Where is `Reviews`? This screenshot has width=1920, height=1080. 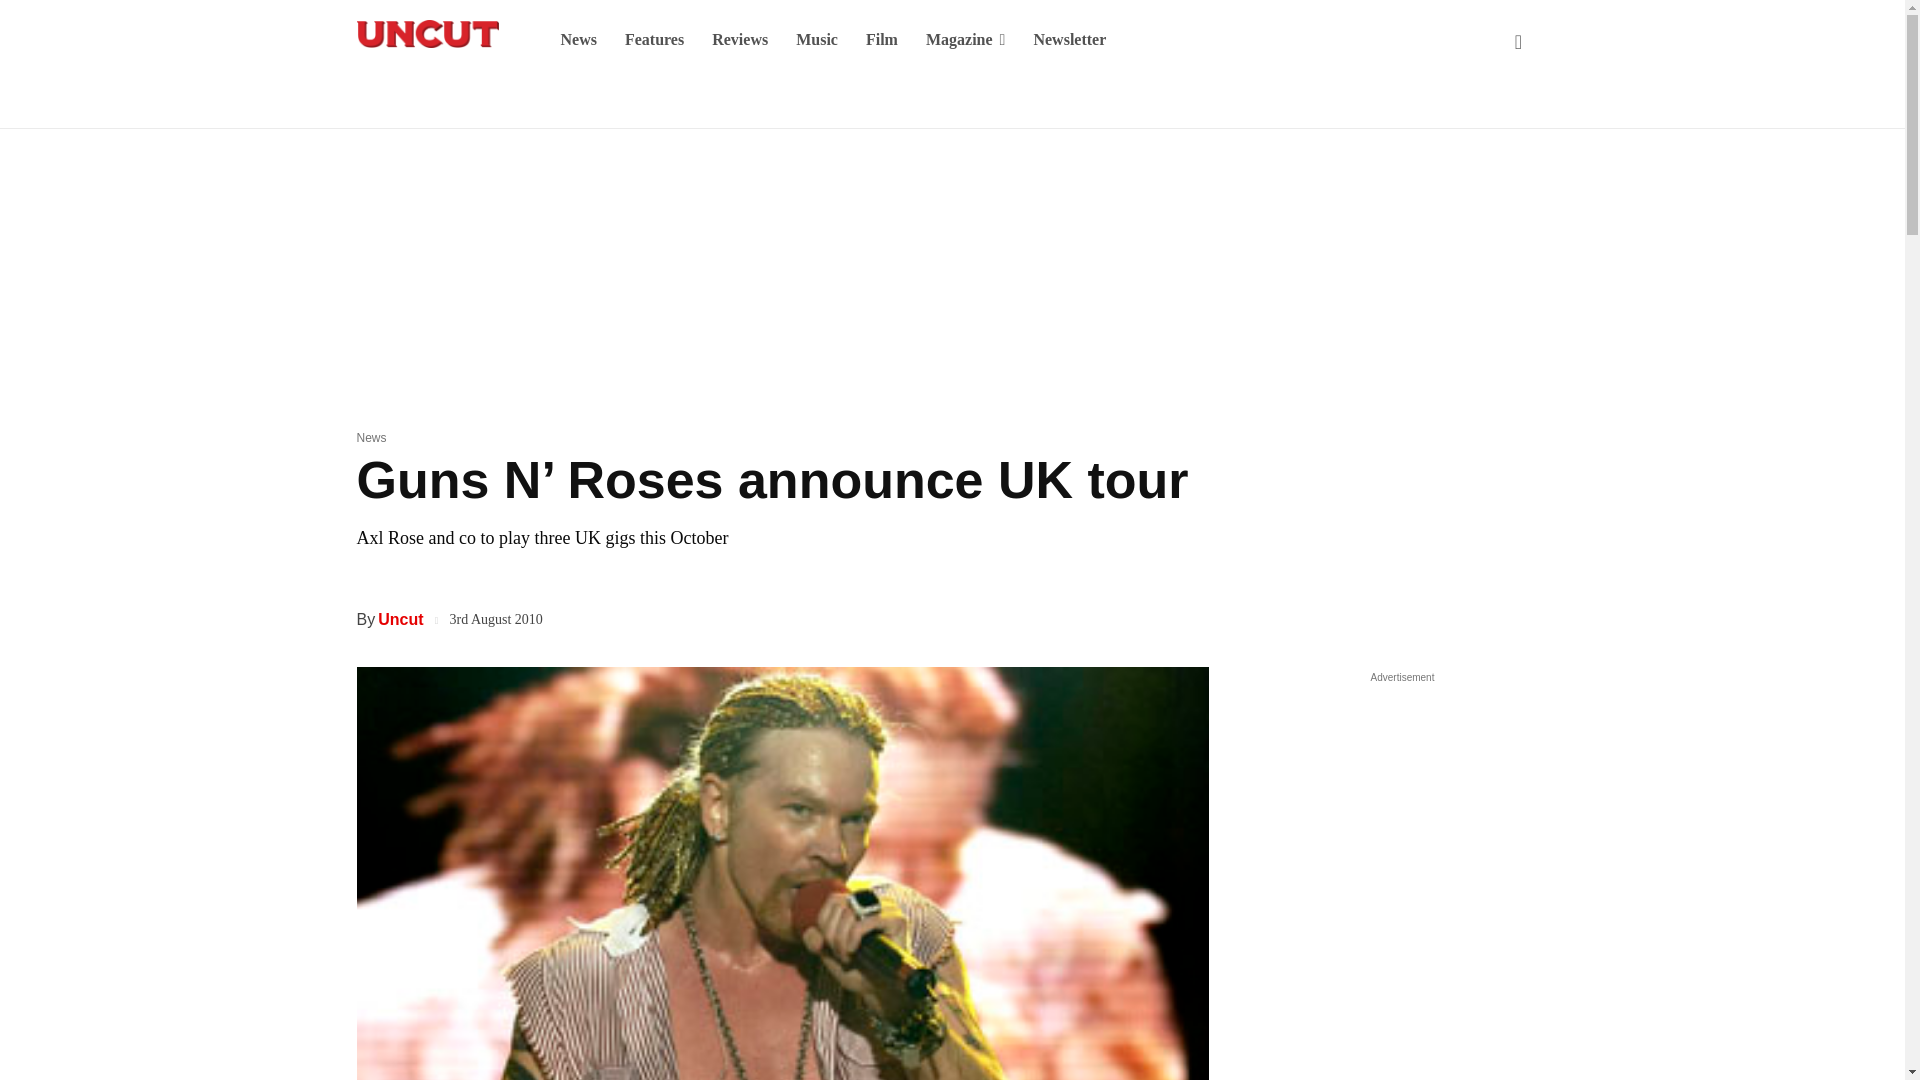 Reviews is located at coordinates (740, 40).